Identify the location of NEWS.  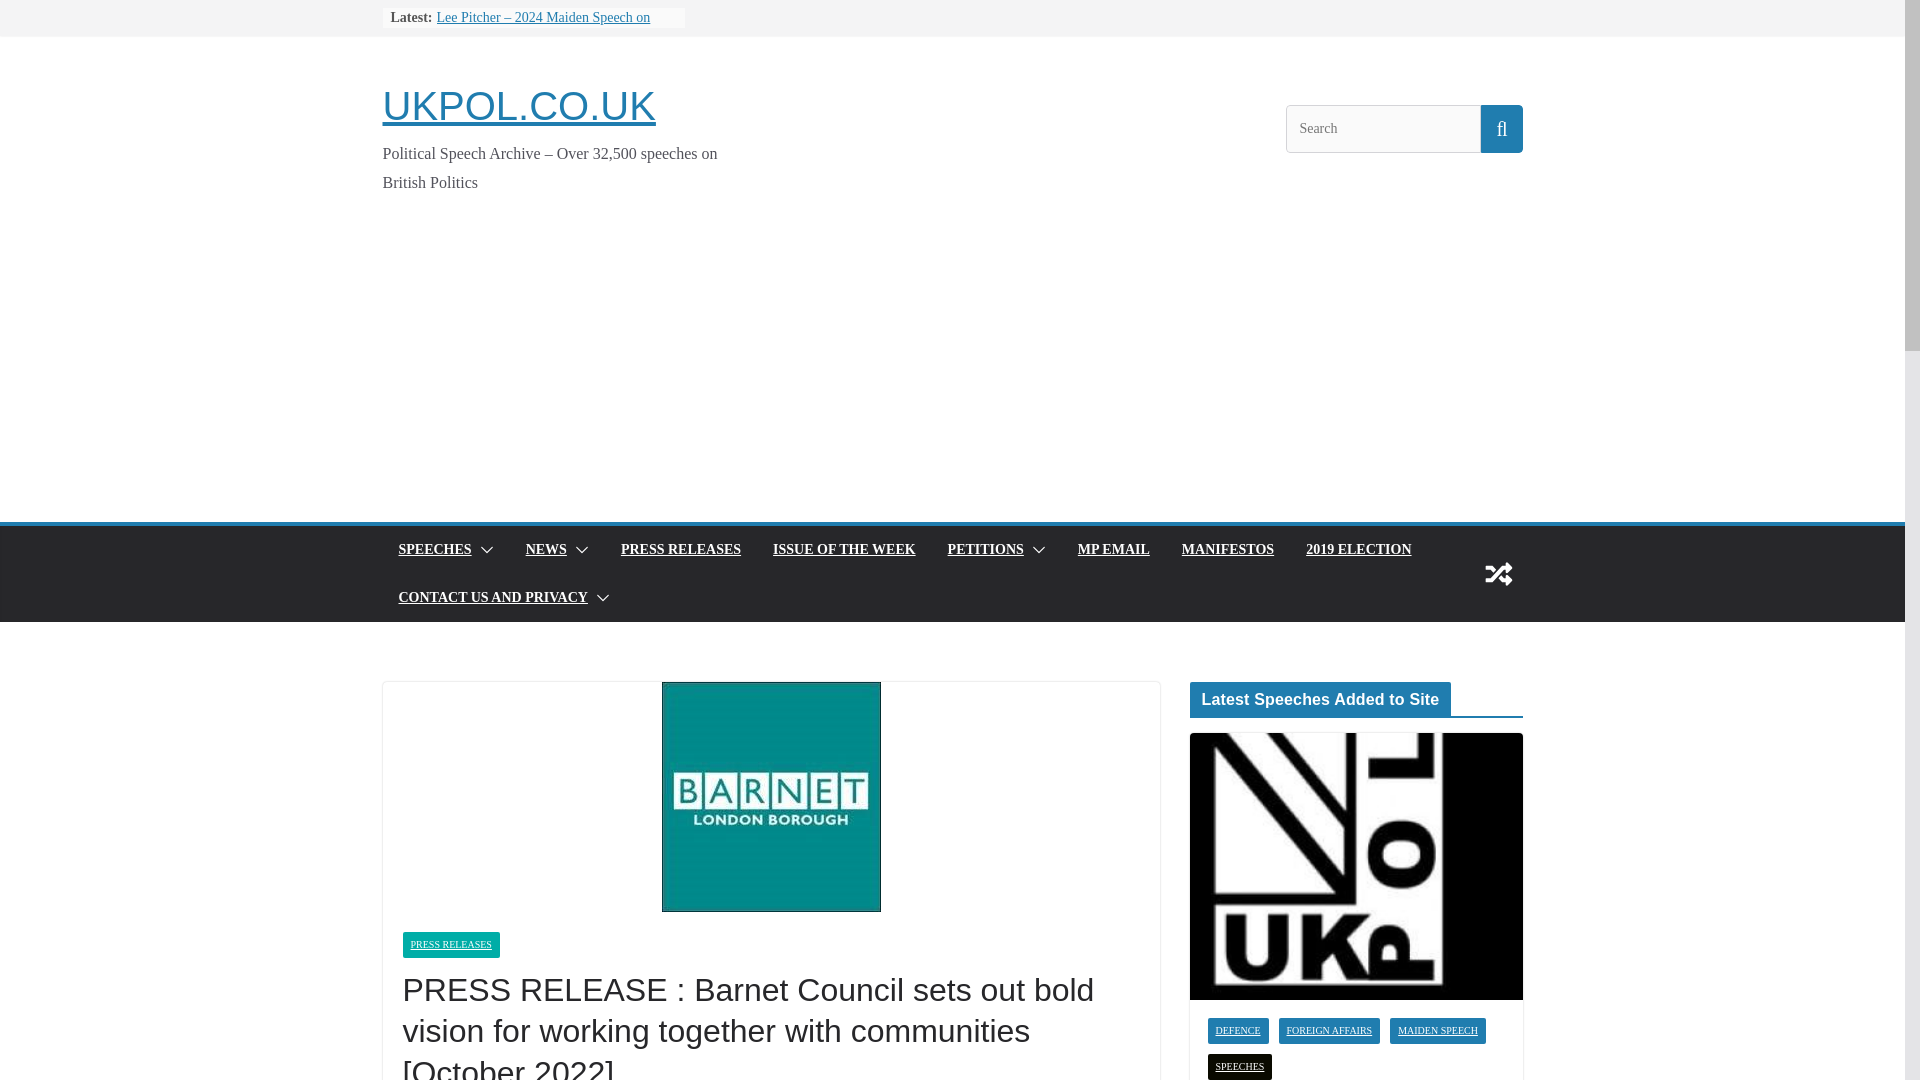
(546, 549).